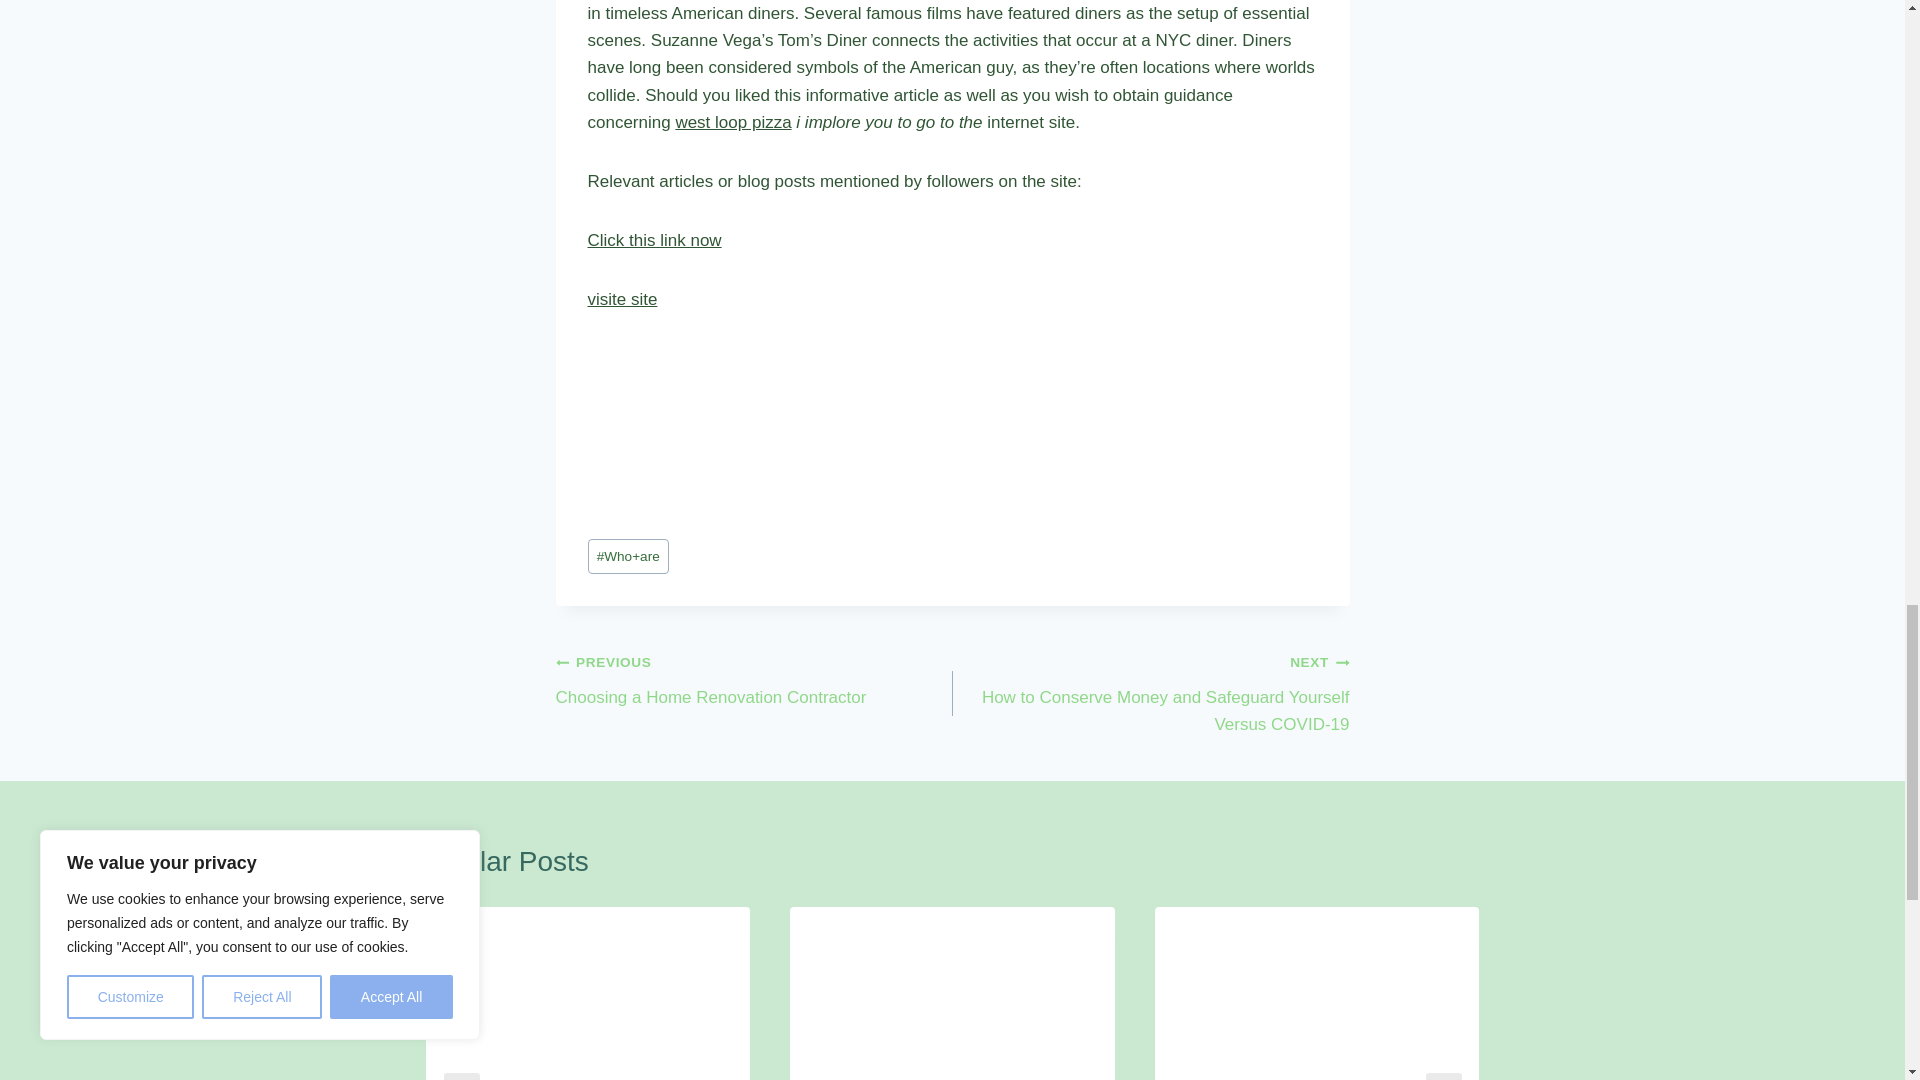 The image size is (1920, 1080). Describe the element at coordinates (654, 240) in the screenshot. I see `Click this link now` at that location.